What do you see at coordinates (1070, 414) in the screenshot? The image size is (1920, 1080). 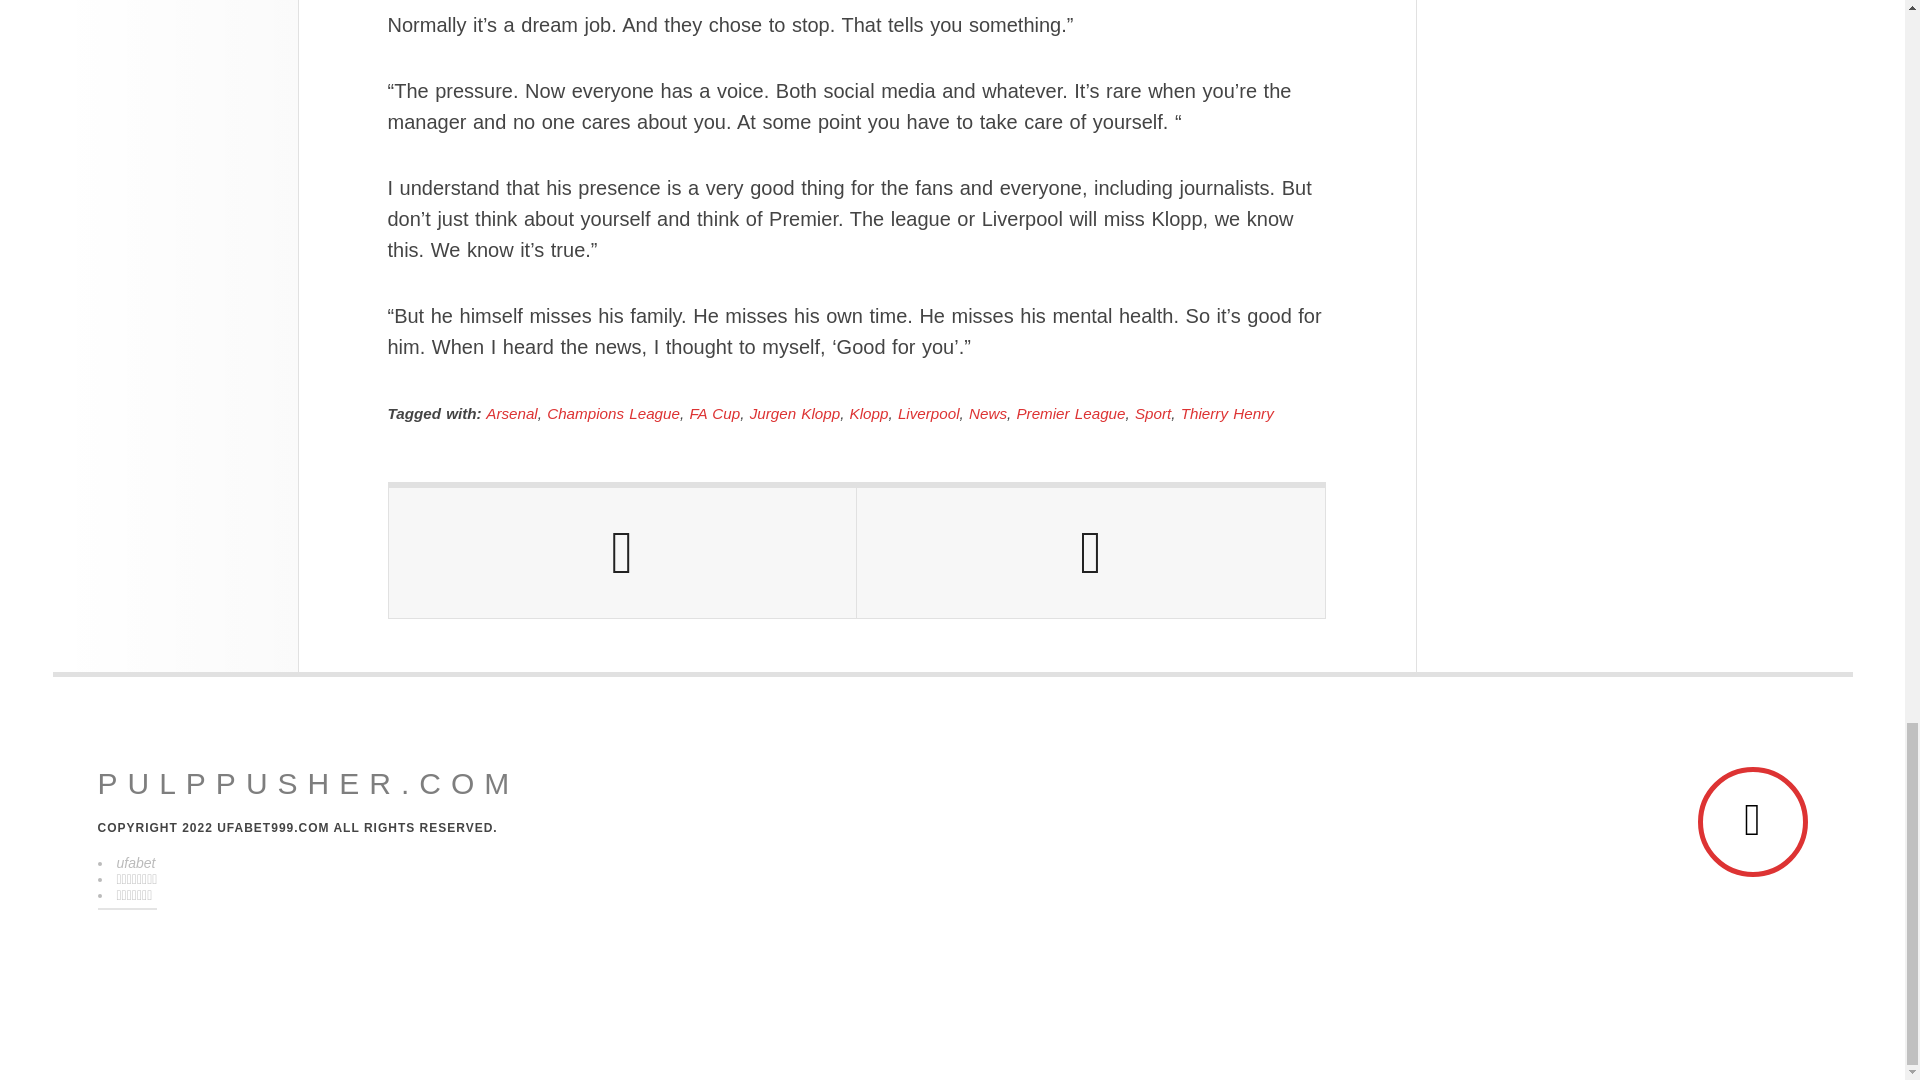 I see `Premier League` at bounding box center [1070, 414].